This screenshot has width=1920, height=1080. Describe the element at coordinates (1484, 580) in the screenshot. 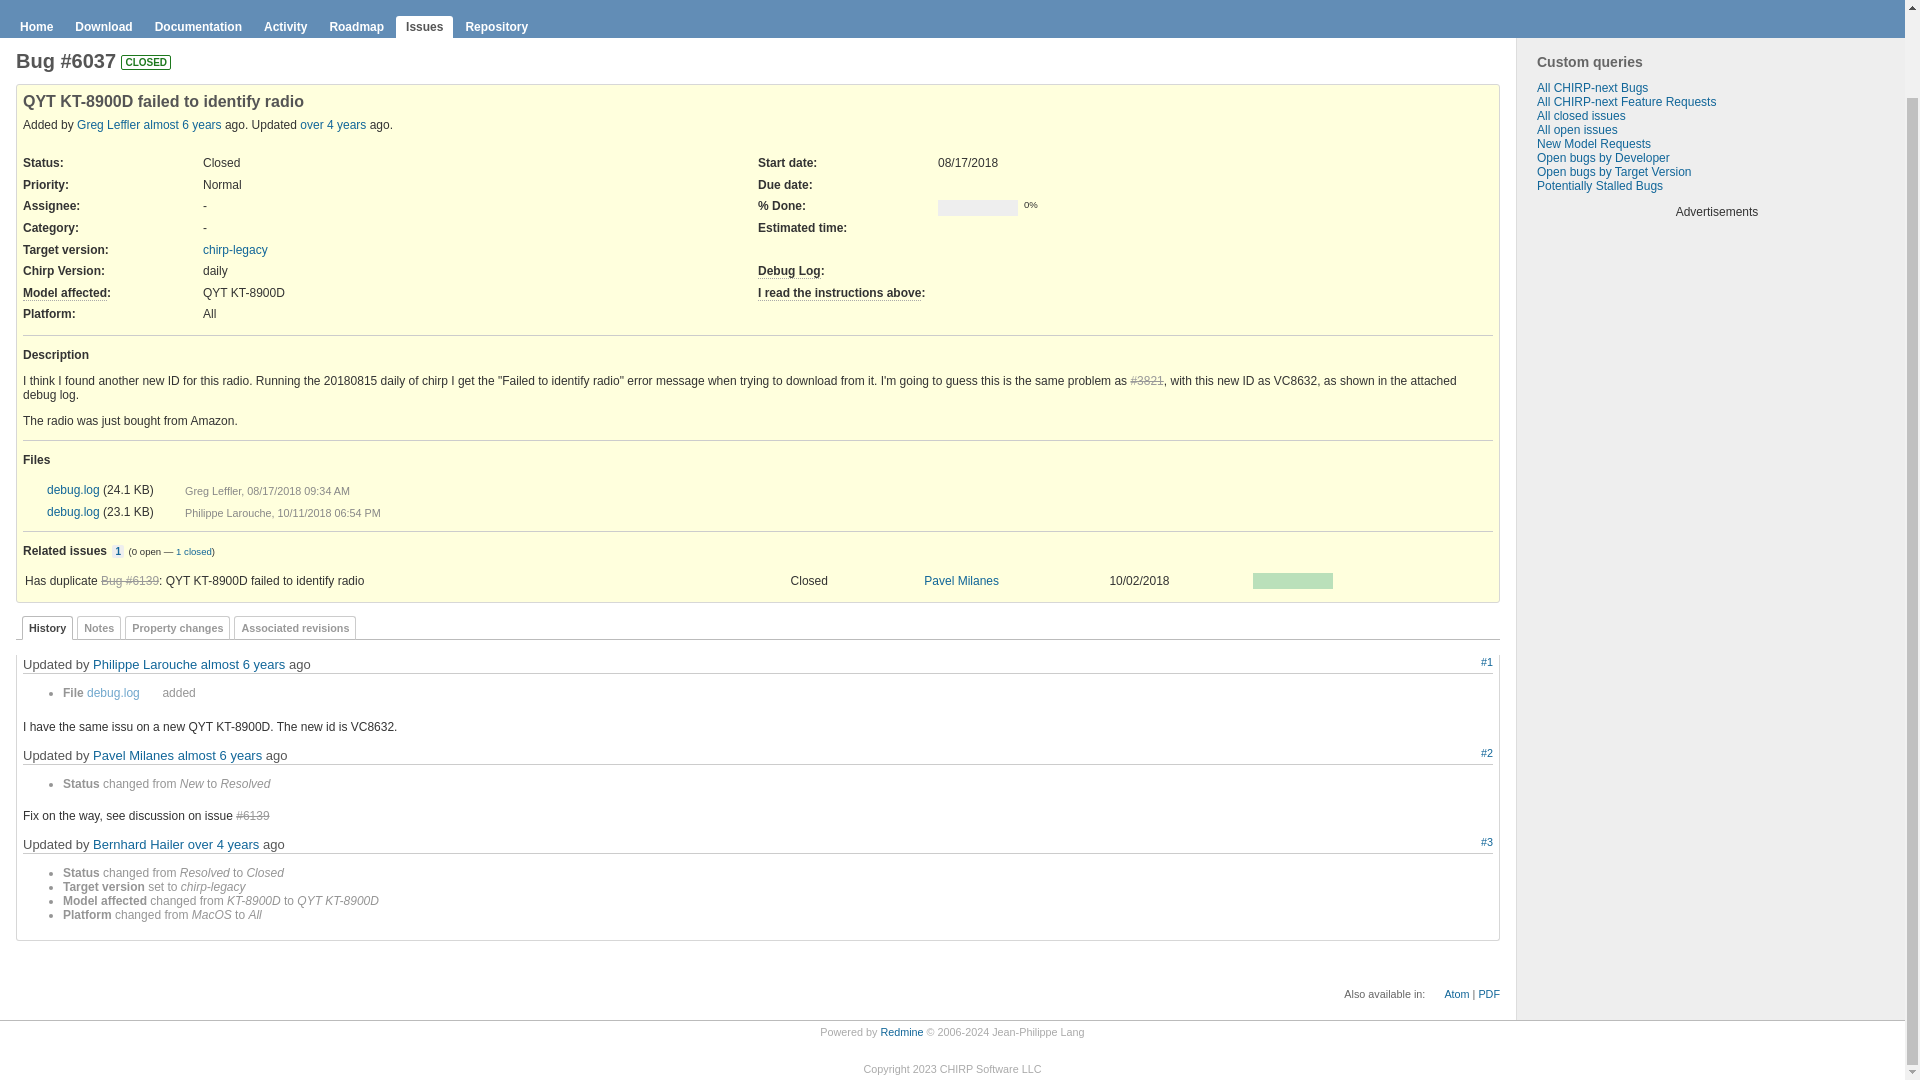

I see `Actions` at that location.